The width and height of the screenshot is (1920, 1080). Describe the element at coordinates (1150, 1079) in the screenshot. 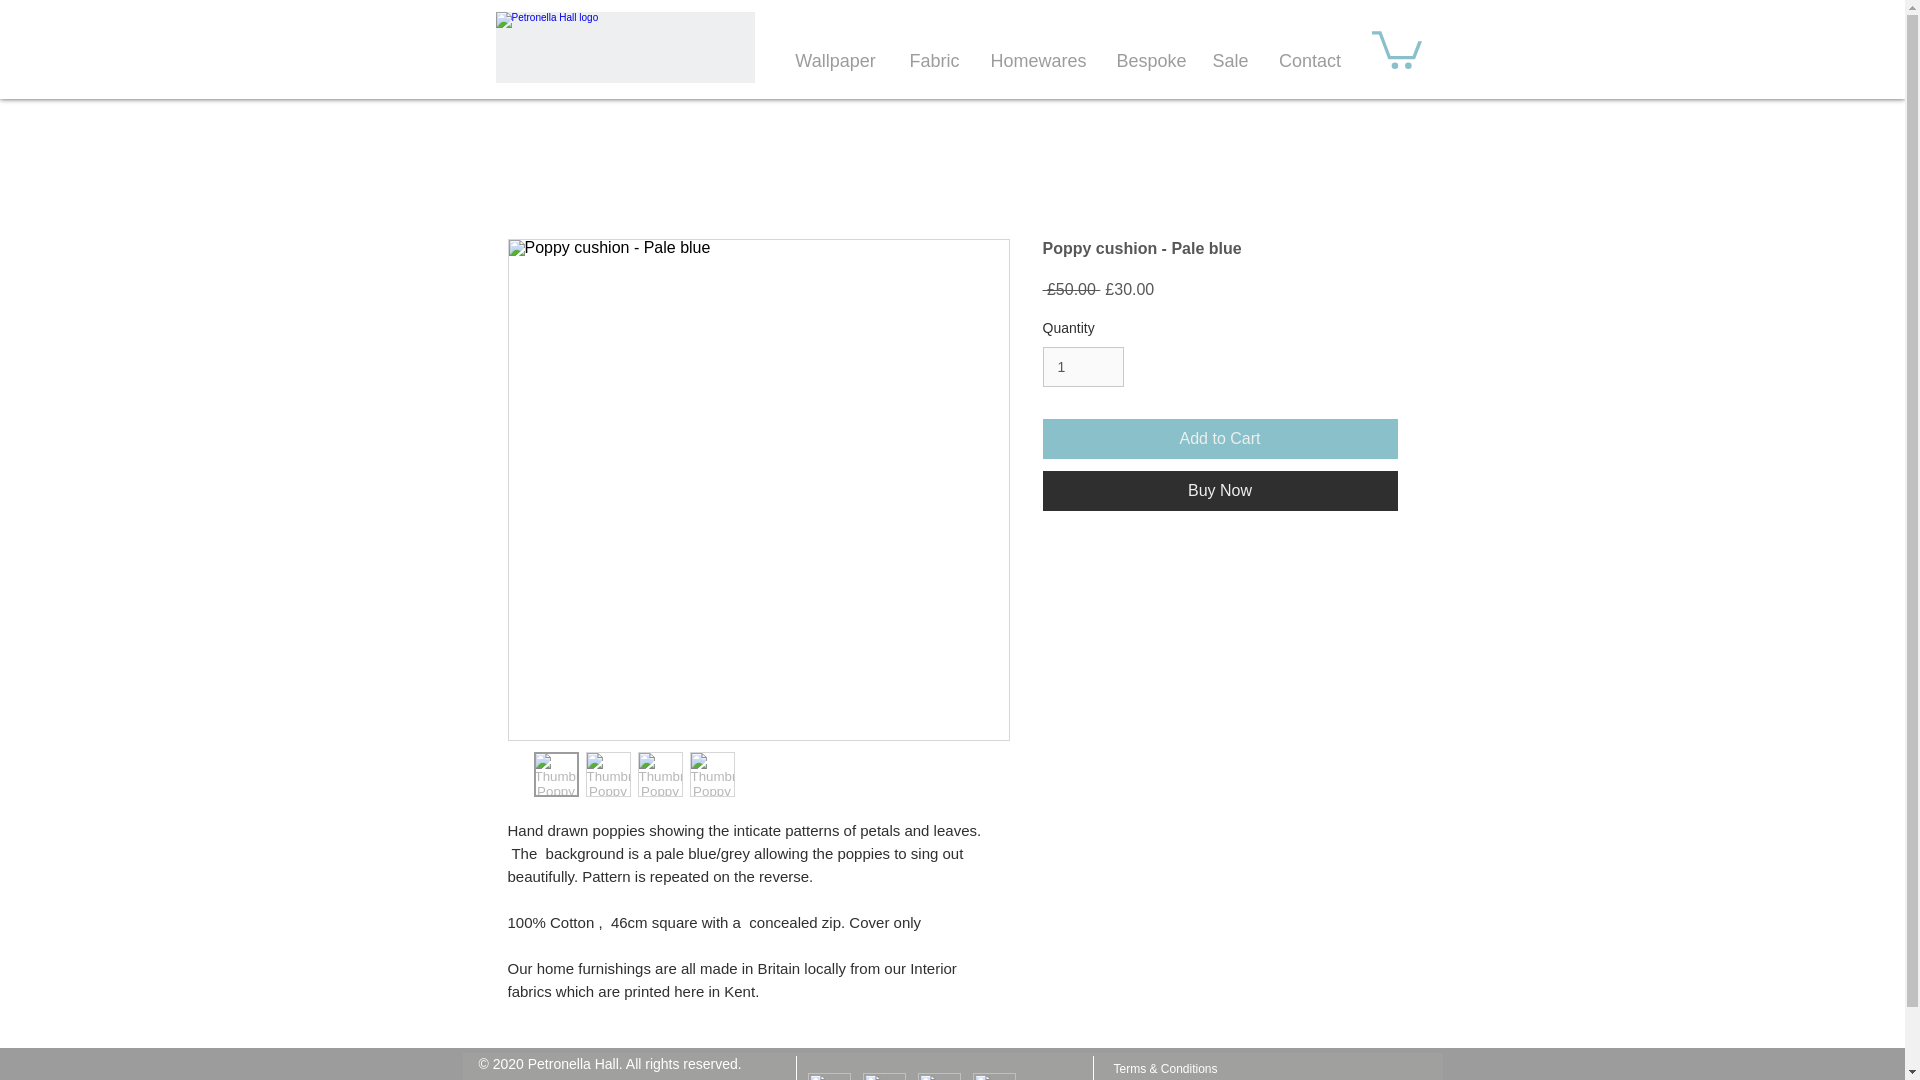

I see `Privacy Policy` at that location.